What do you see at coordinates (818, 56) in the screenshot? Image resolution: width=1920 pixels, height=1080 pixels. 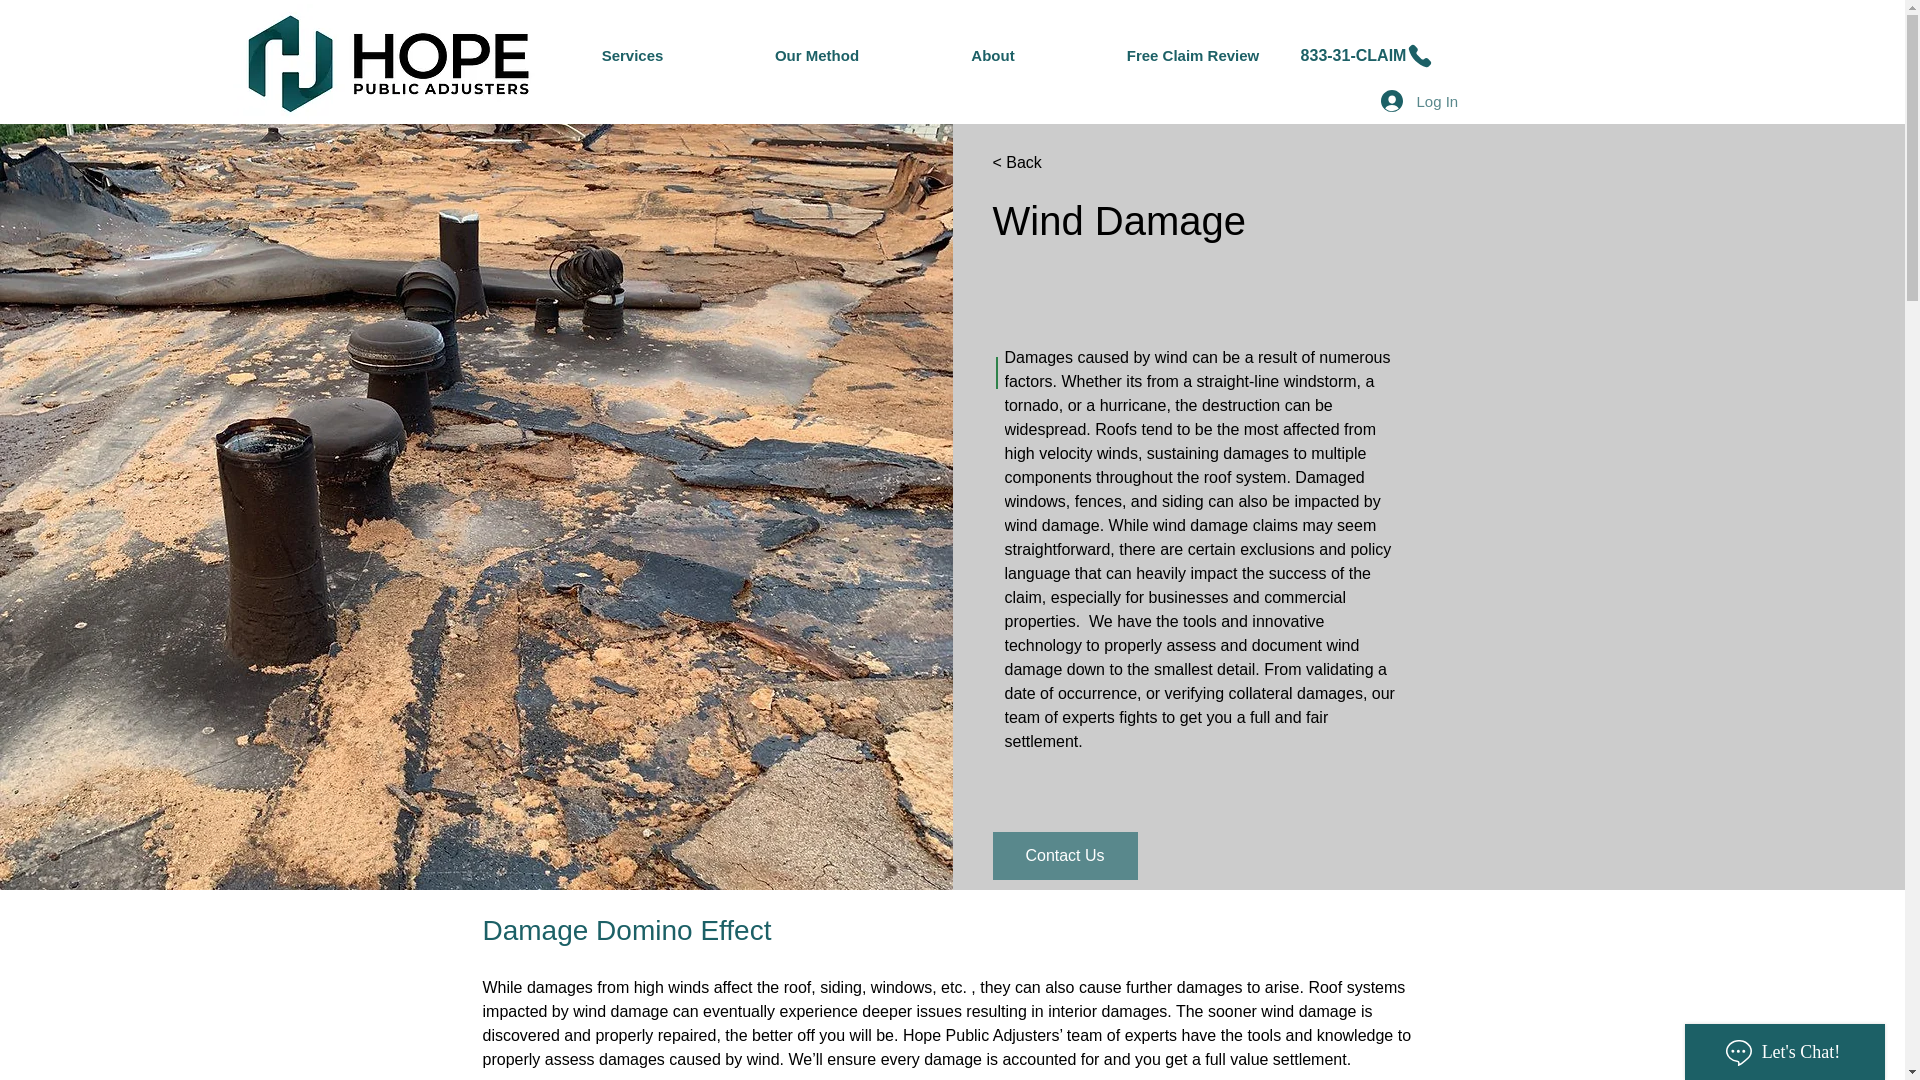 I see `Our Method` at bounding box center [818, 56].